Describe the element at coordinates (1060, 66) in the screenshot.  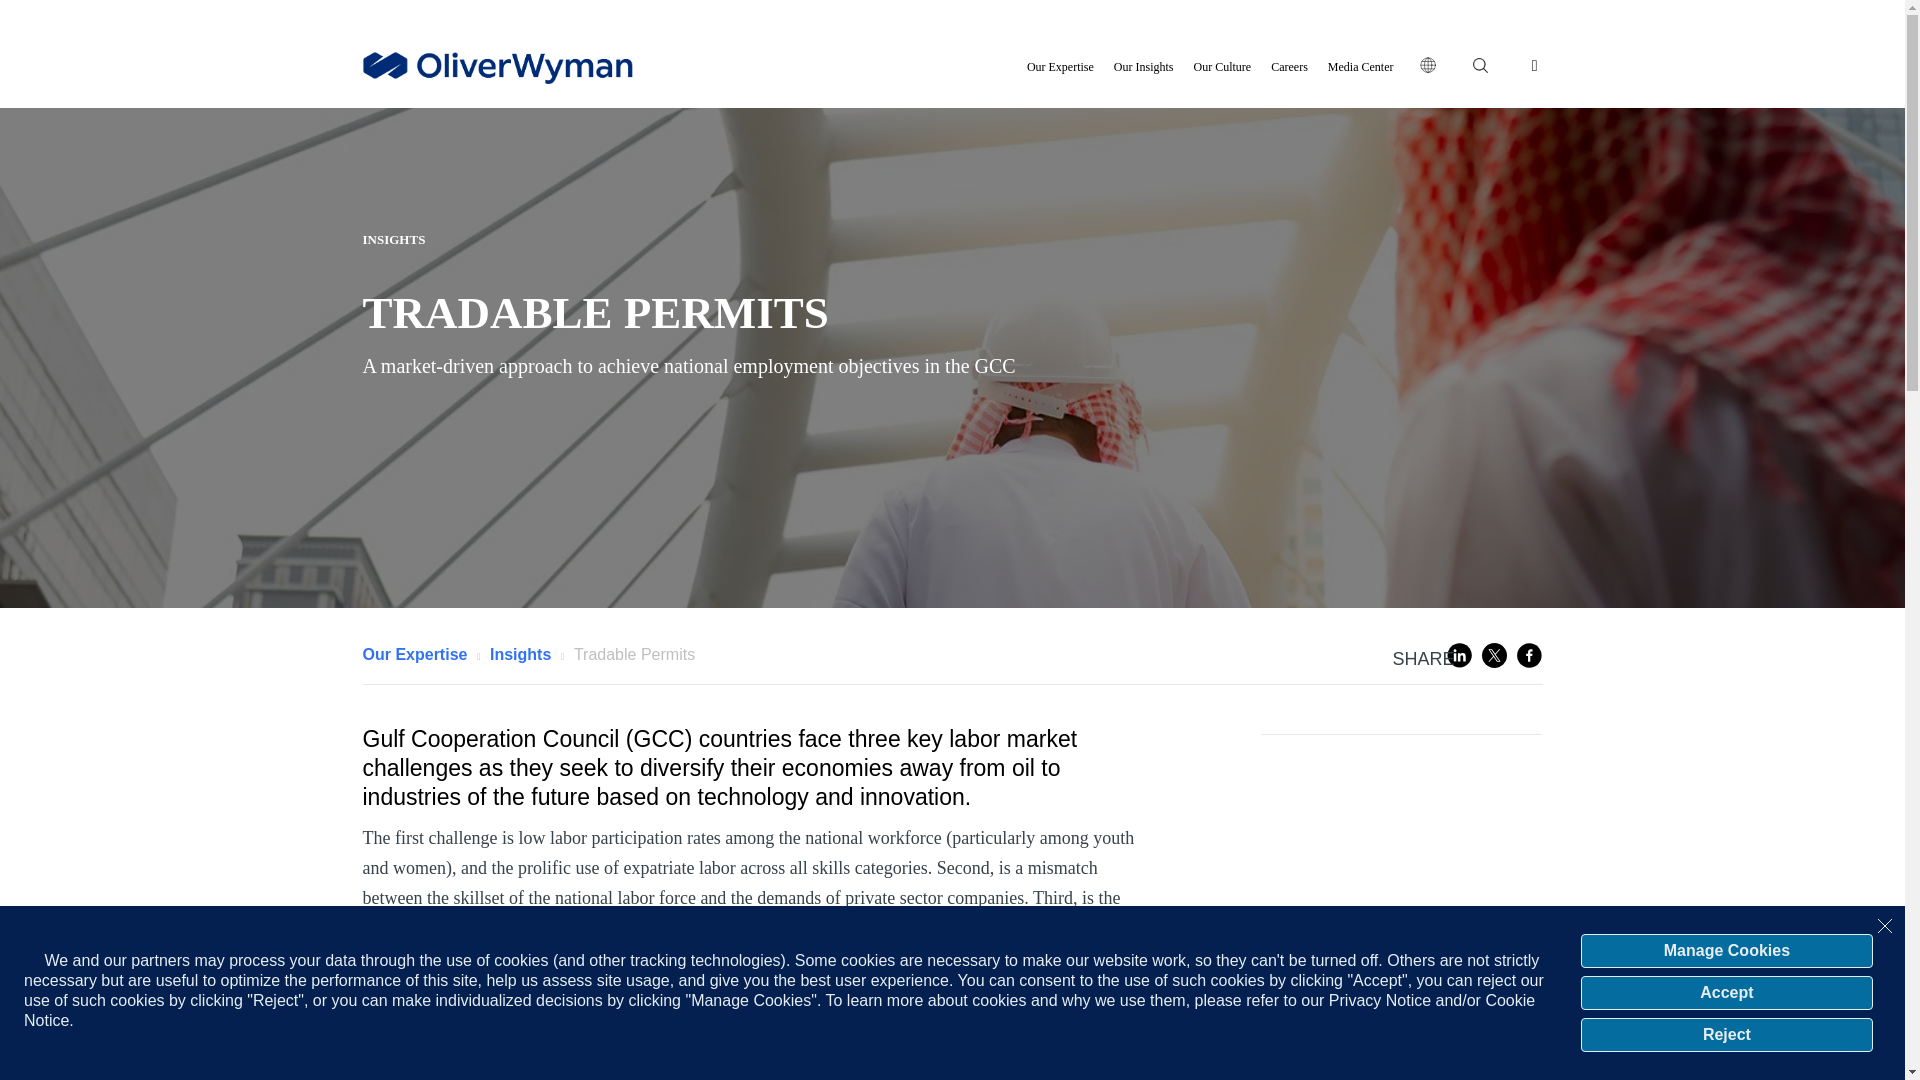
I see `Our Expertise` at that location.